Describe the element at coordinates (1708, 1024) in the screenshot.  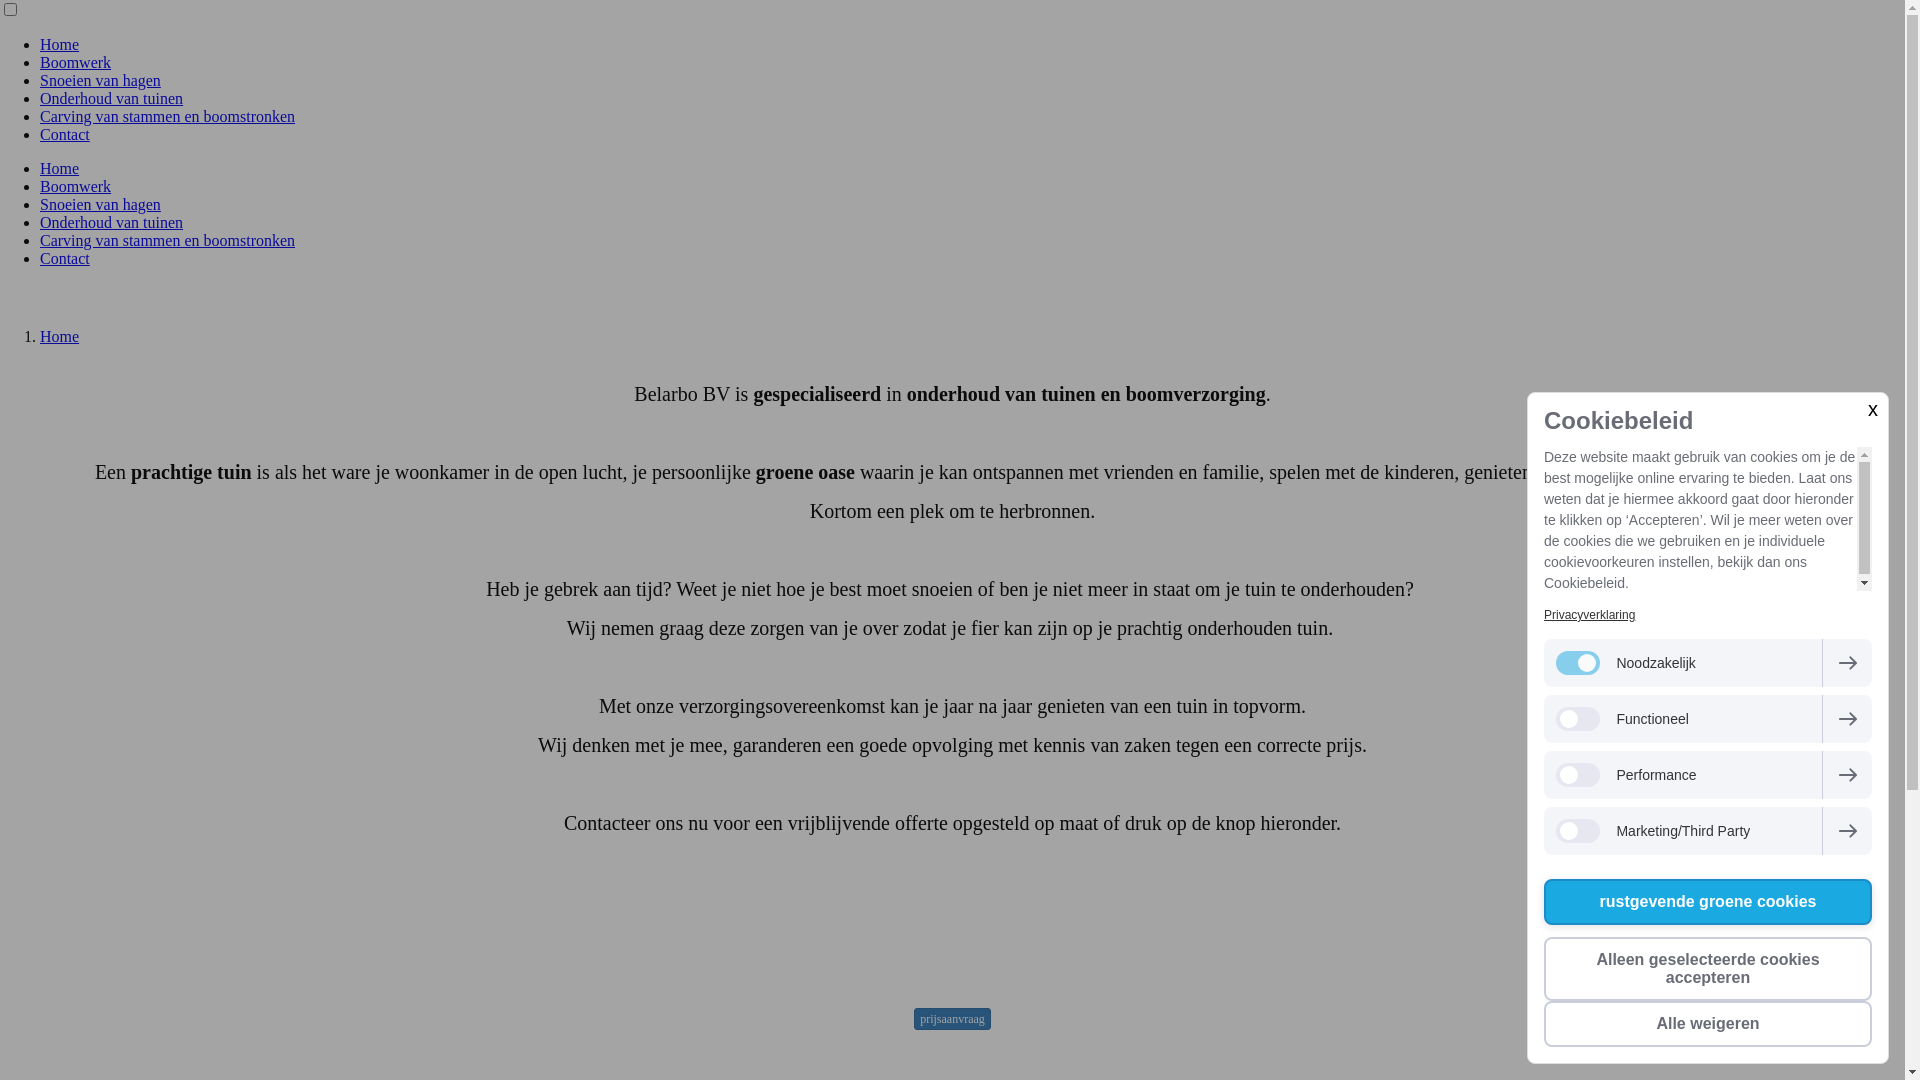
I see `Alle weigeren` at that location.